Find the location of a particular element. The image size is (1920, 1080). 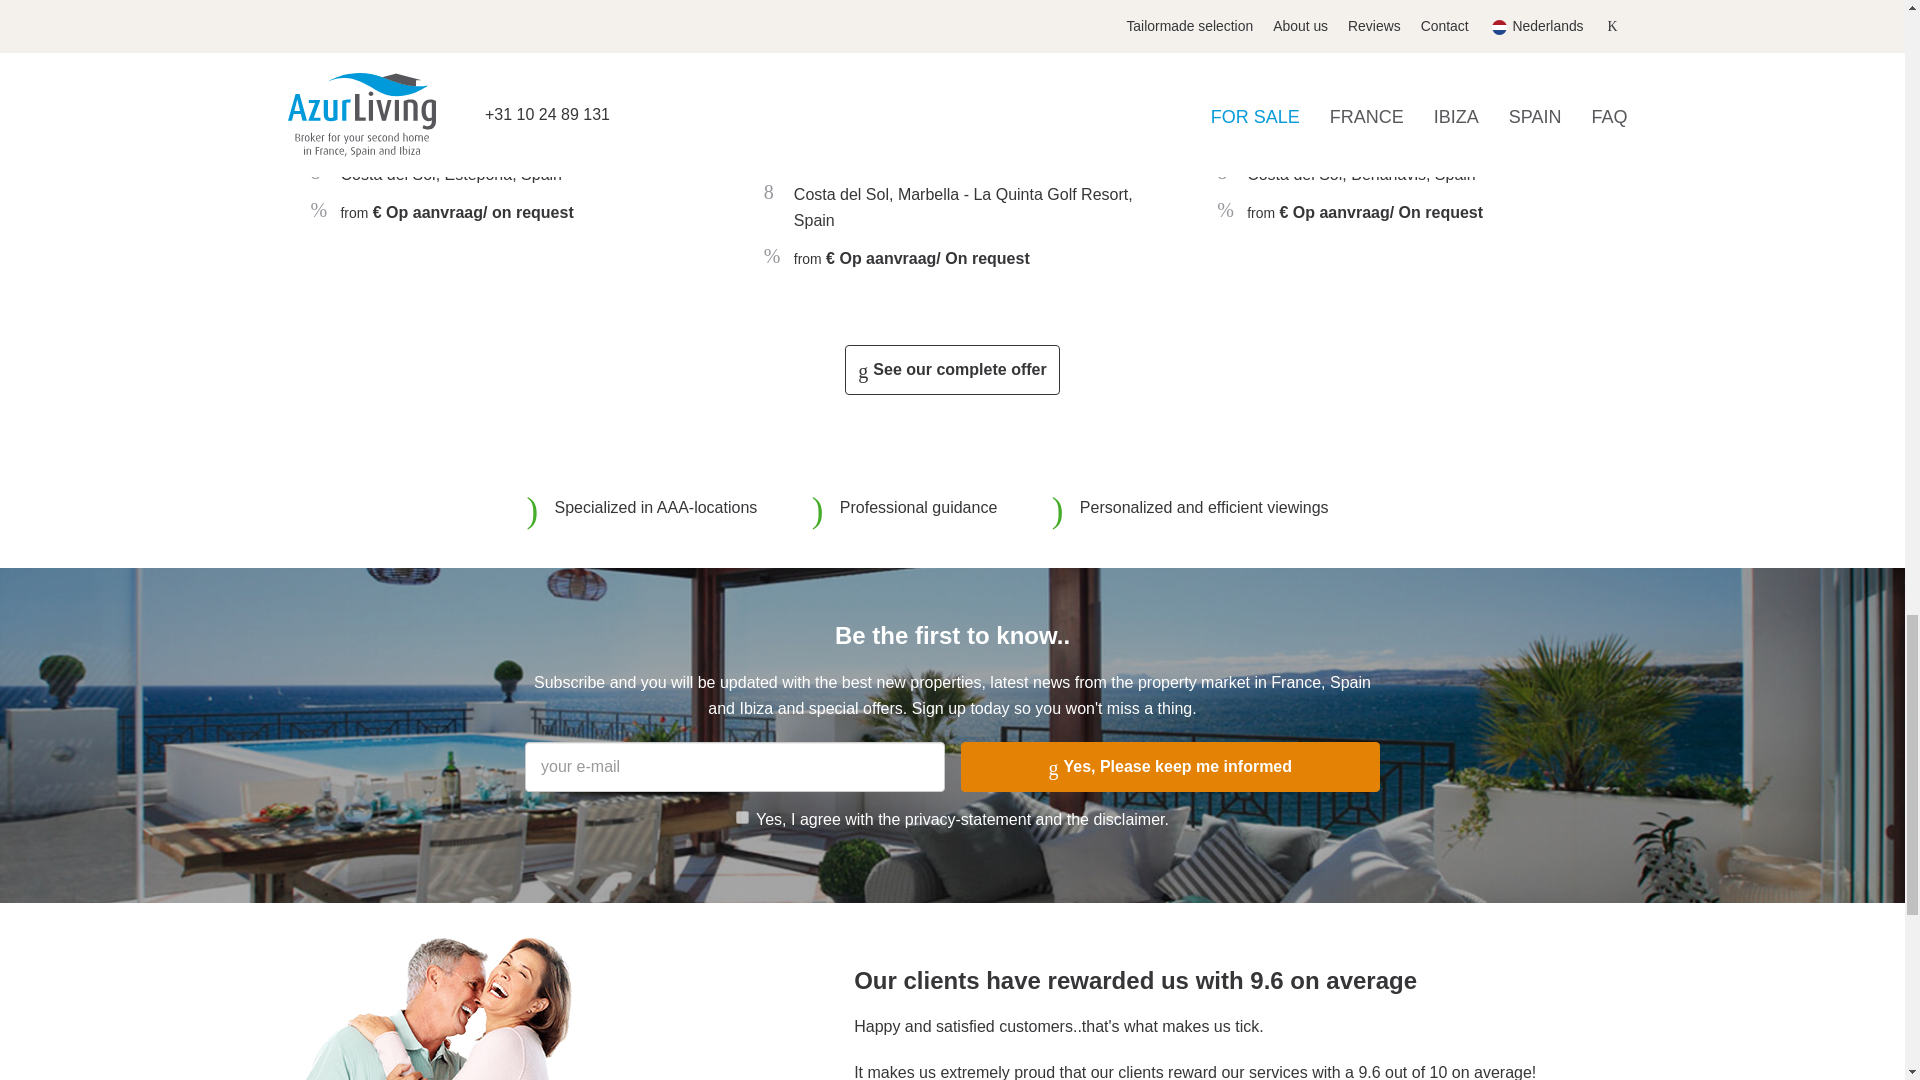

Stylish contemporary apartements with stunning sea views is located at coordinates (1405, 124).